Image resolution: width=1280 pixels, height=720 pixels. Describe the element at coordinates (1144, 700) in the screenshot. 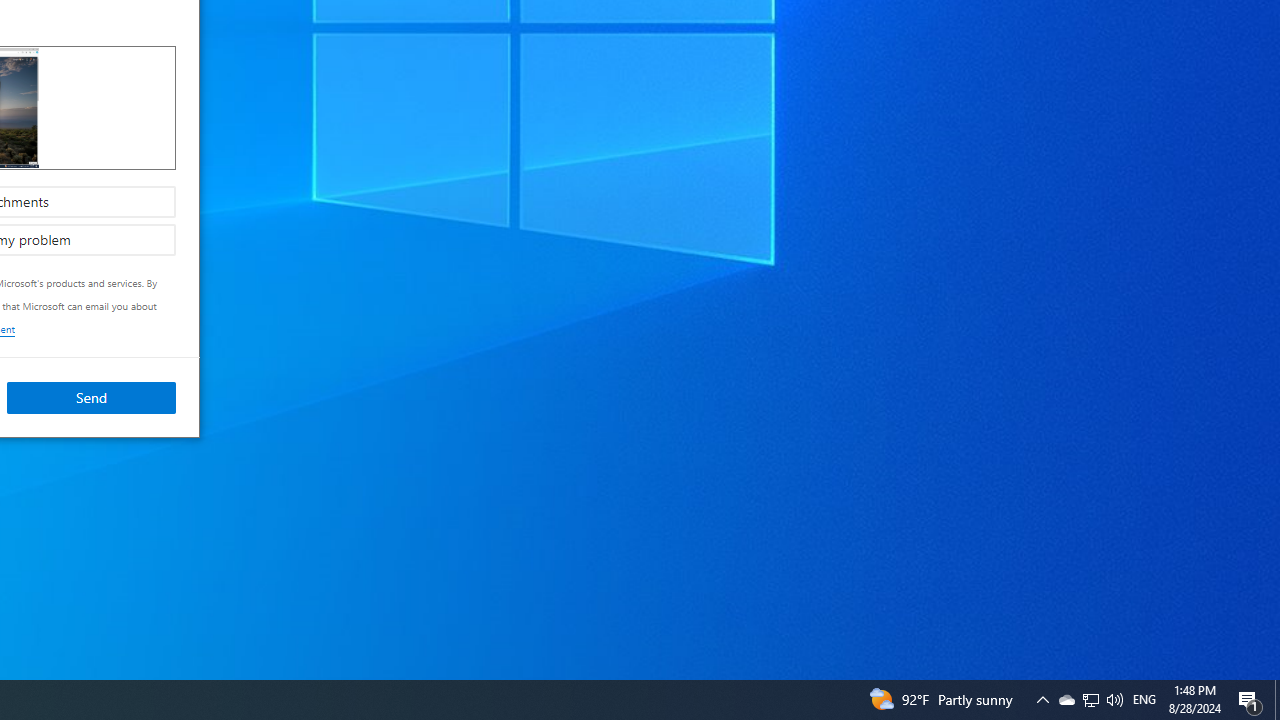

I see `Send` at that location.